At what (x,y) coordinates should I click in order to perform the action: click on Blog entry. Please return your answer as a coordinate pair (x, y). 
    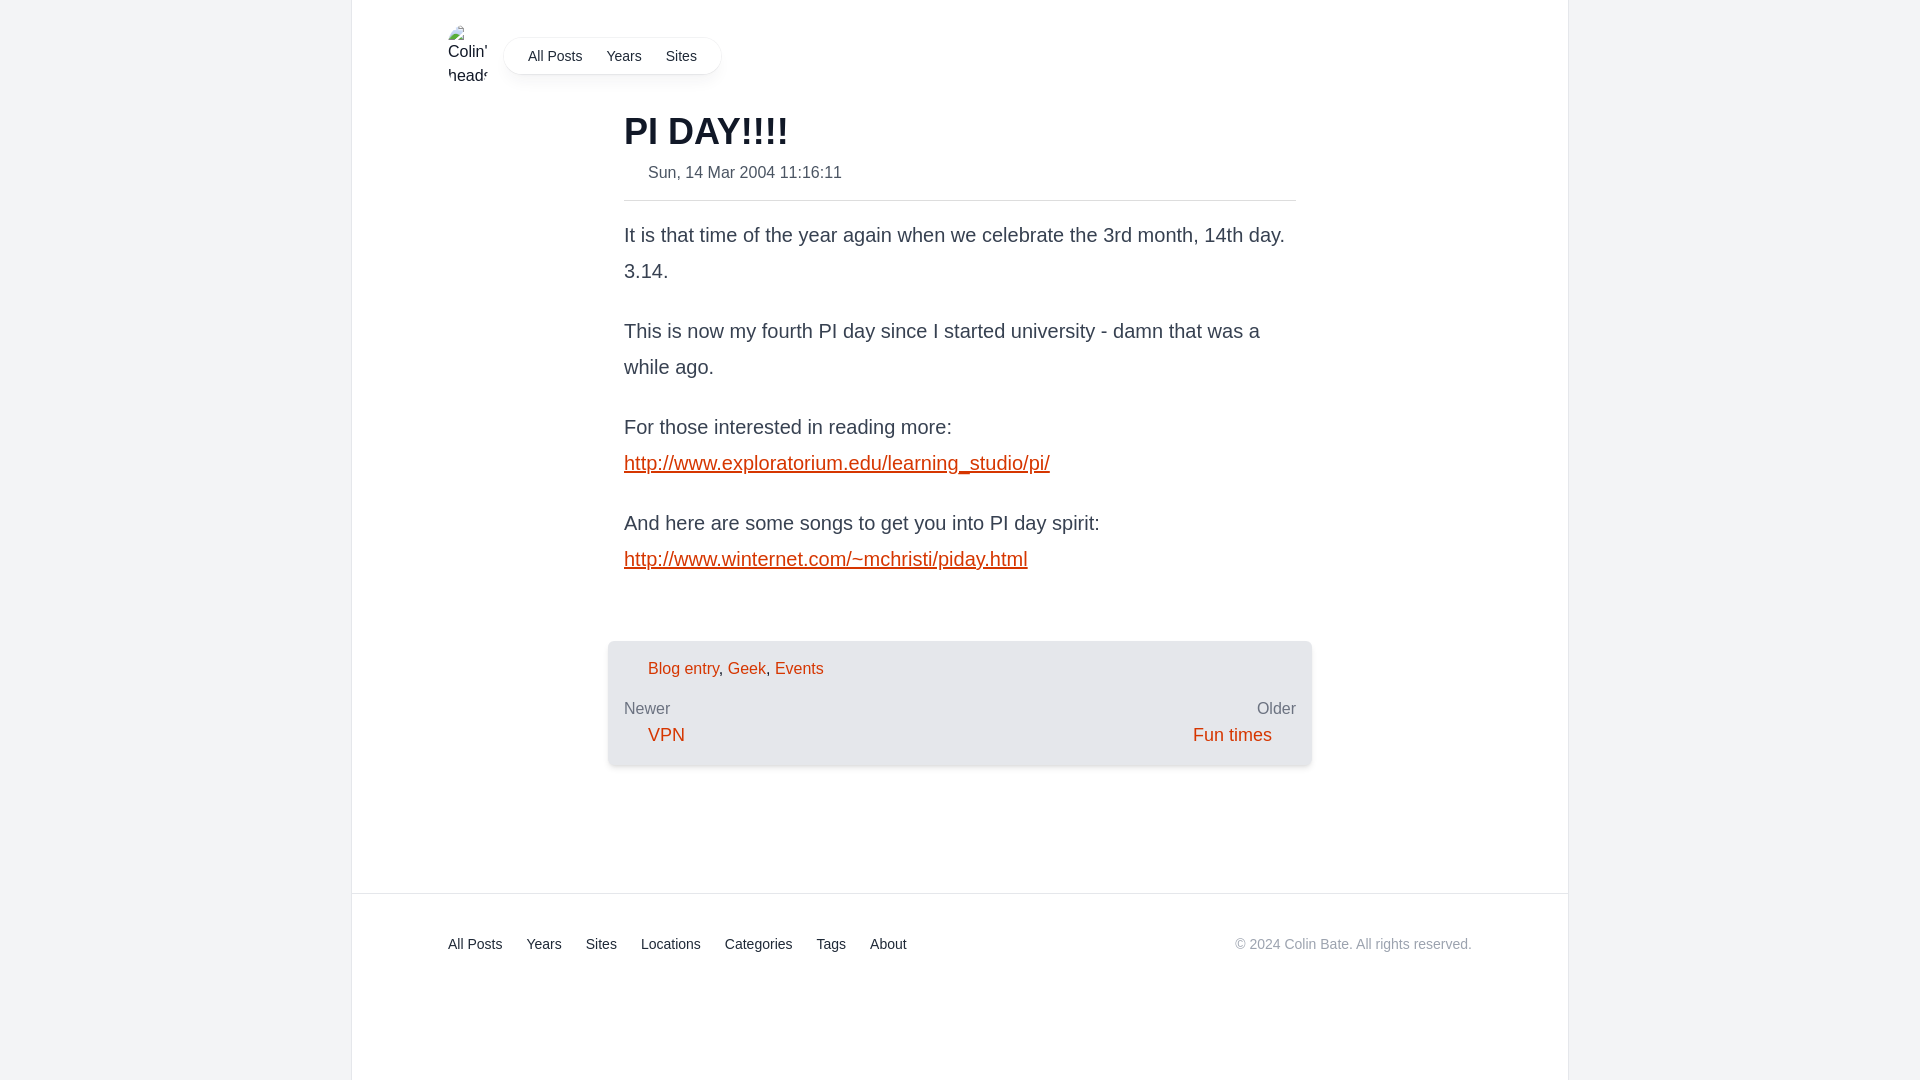
    Looking at the image, I should click on (683, 668).